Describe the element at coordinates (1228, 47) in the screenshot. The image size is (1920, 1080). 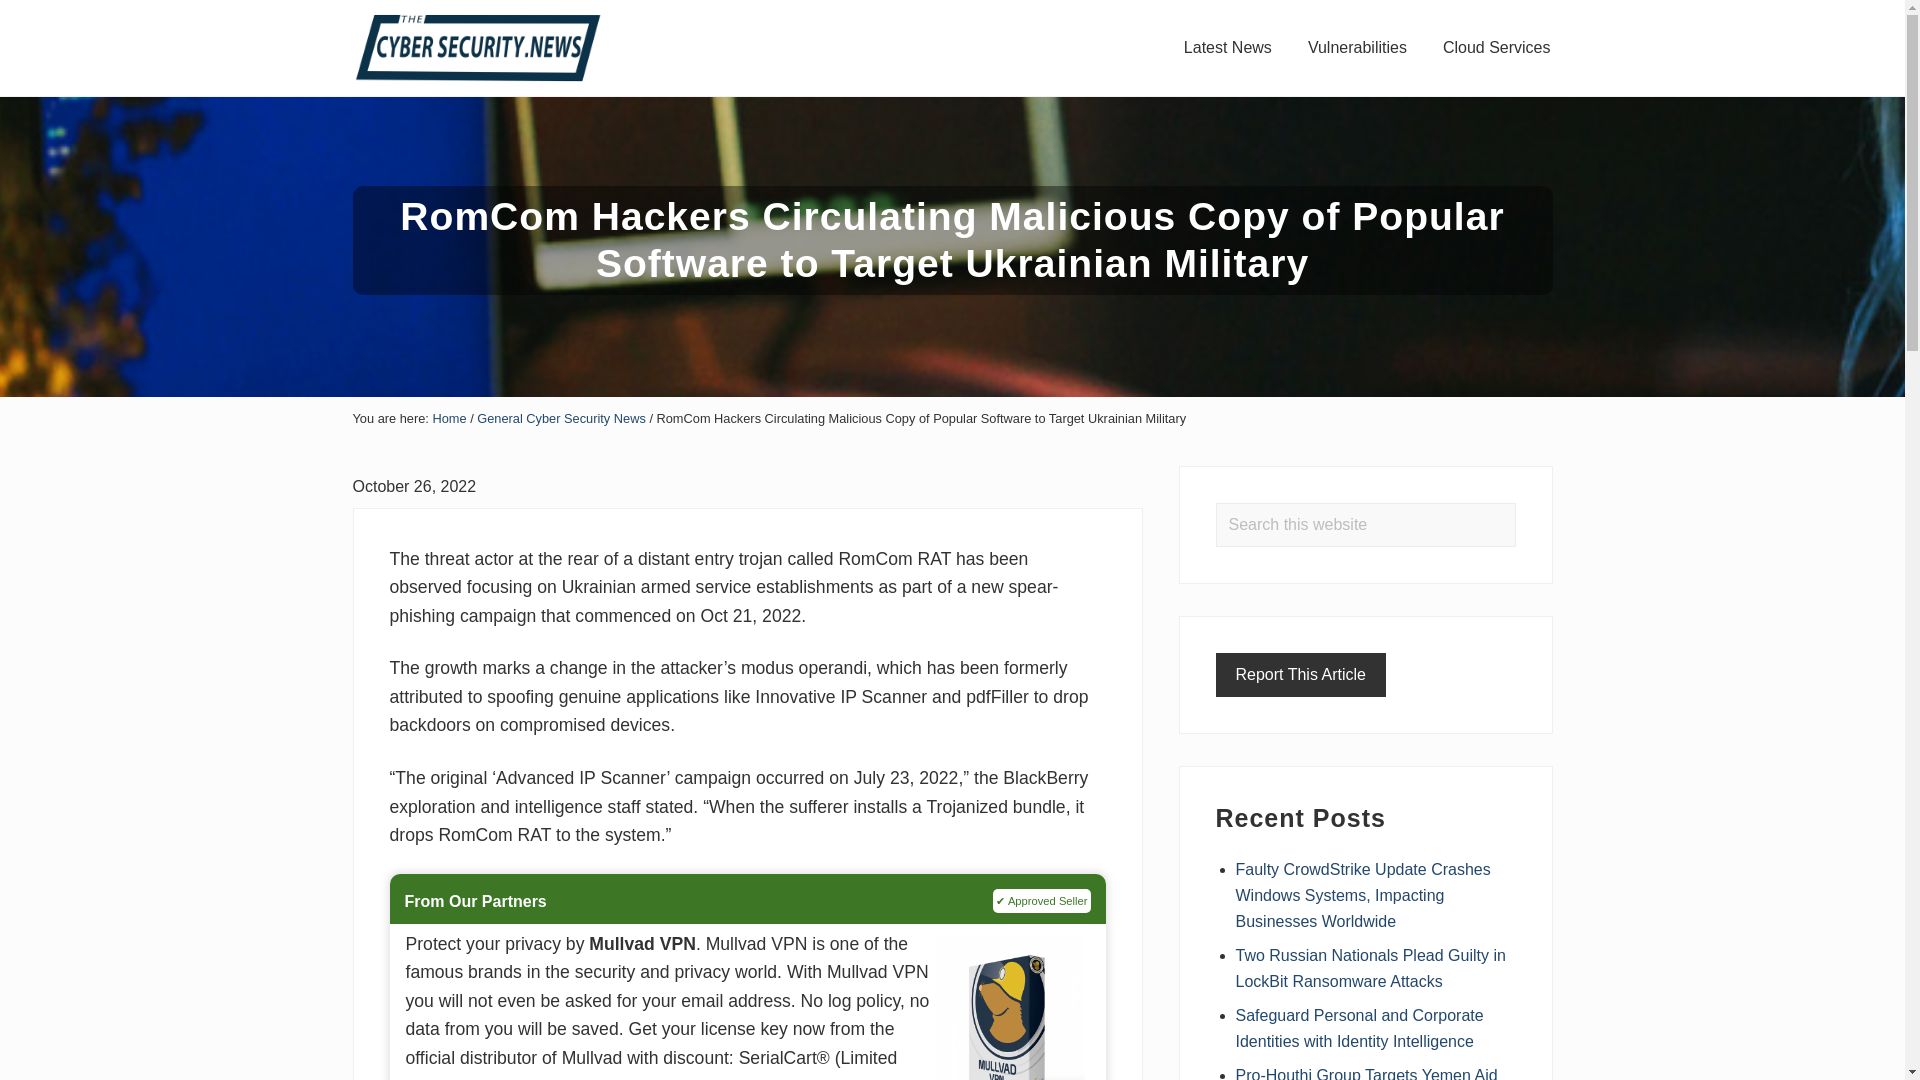
I see `Latest News` at that location.